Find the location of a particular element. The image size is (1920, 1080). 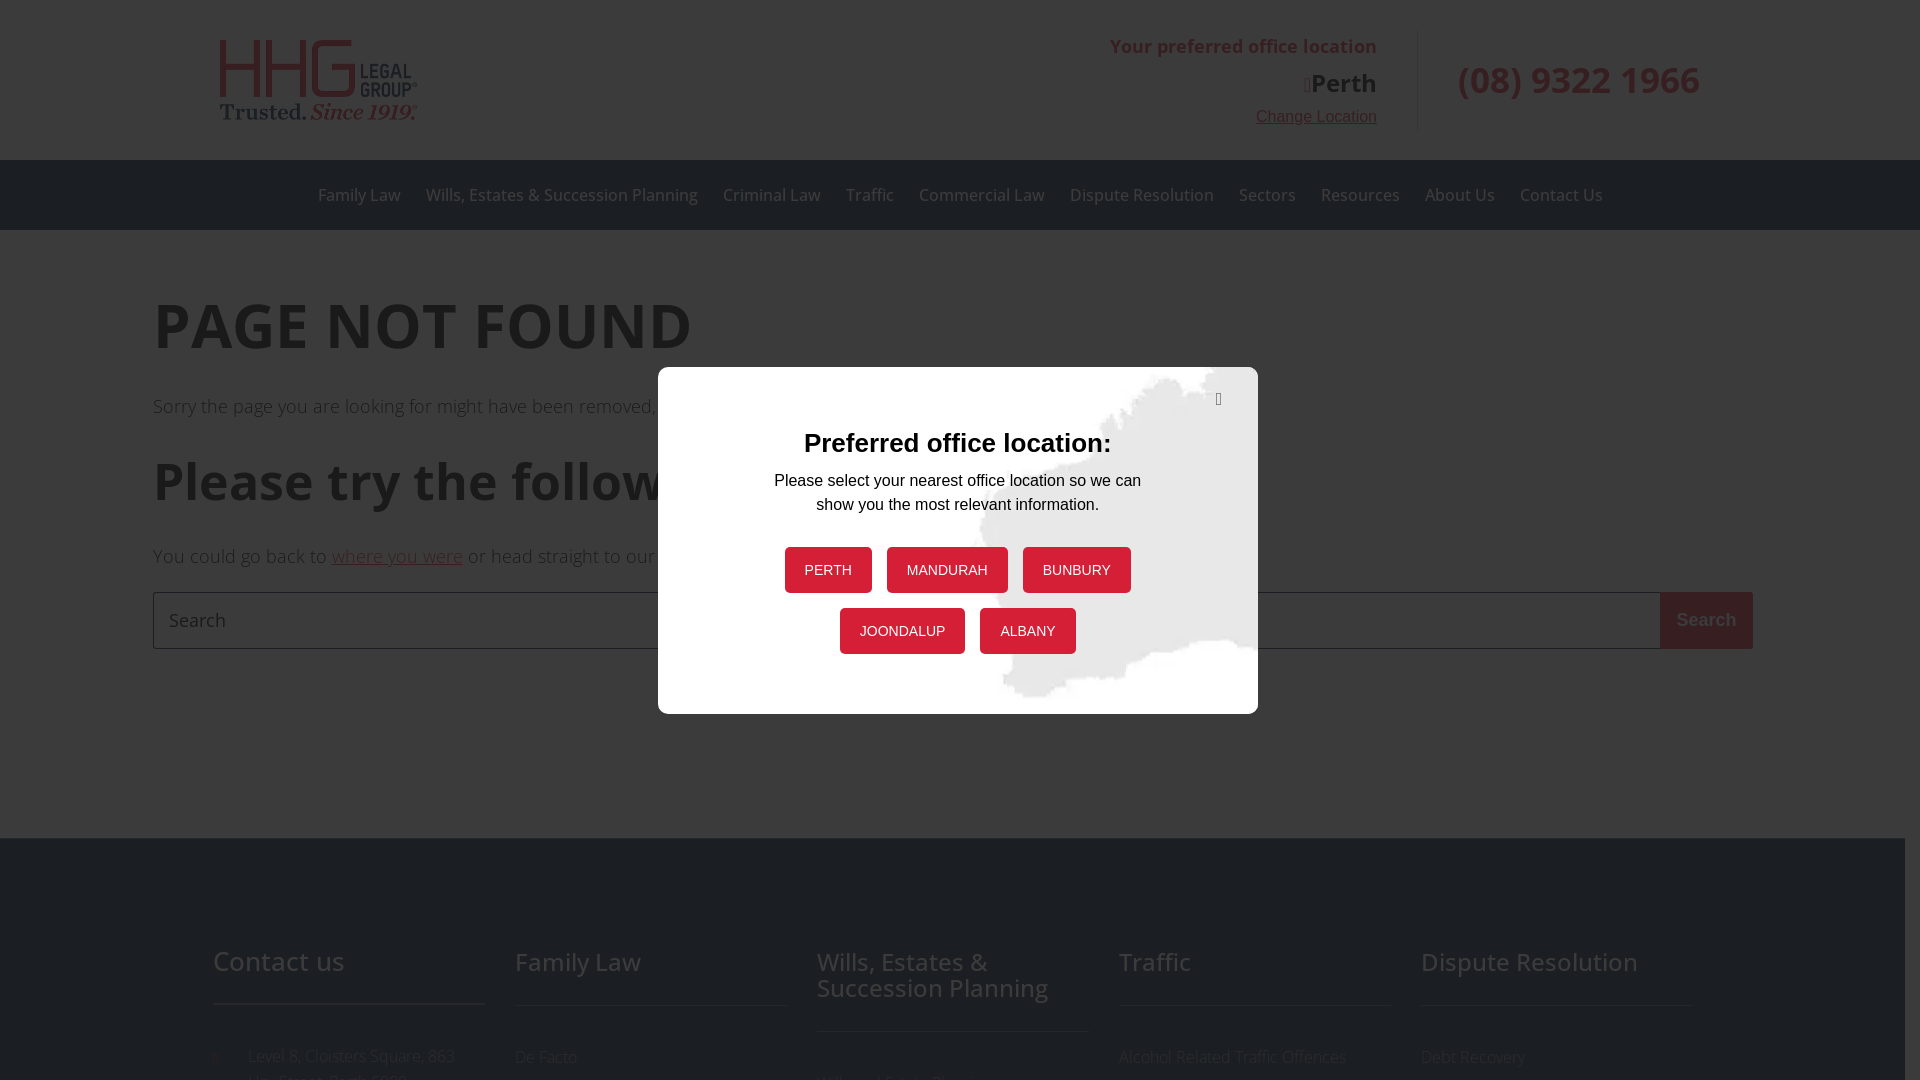

Traffic is located at coordinates (870, 195).